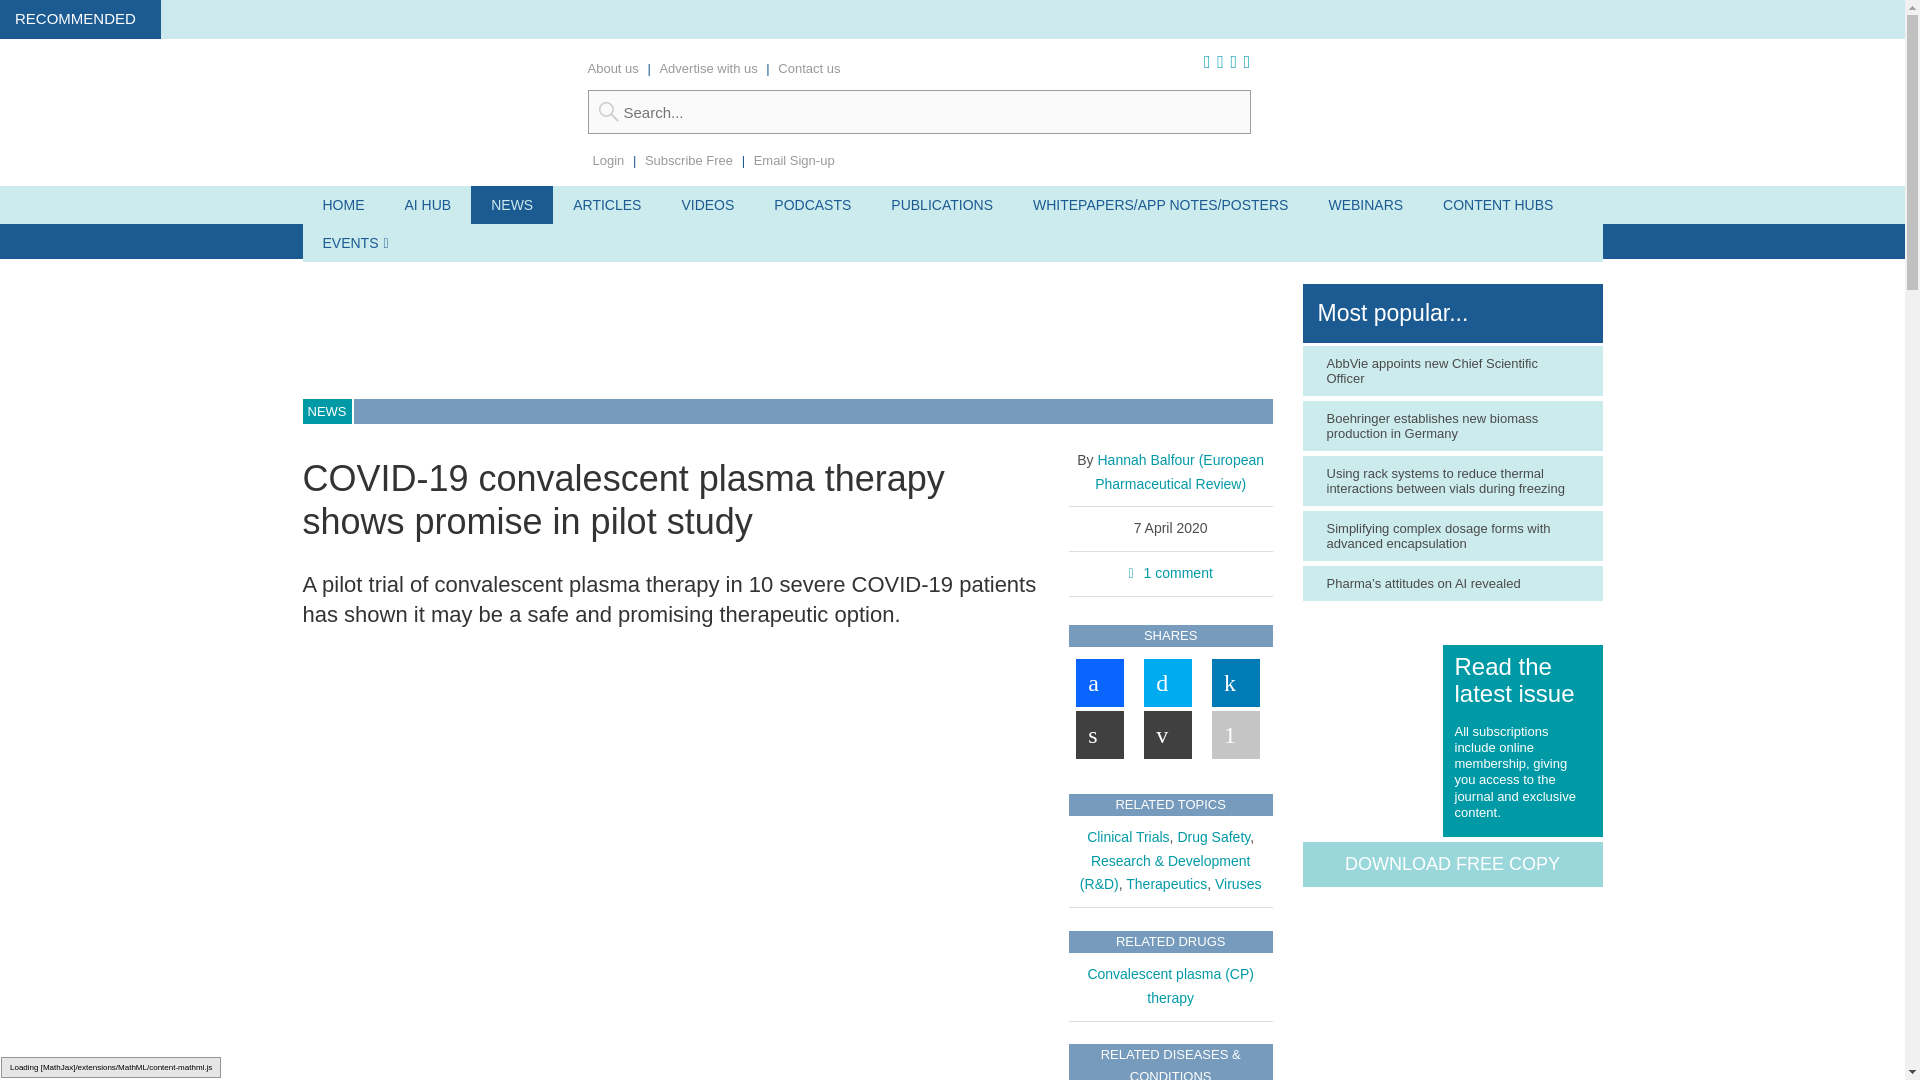  I want to click on HOME, so click(342, 204).